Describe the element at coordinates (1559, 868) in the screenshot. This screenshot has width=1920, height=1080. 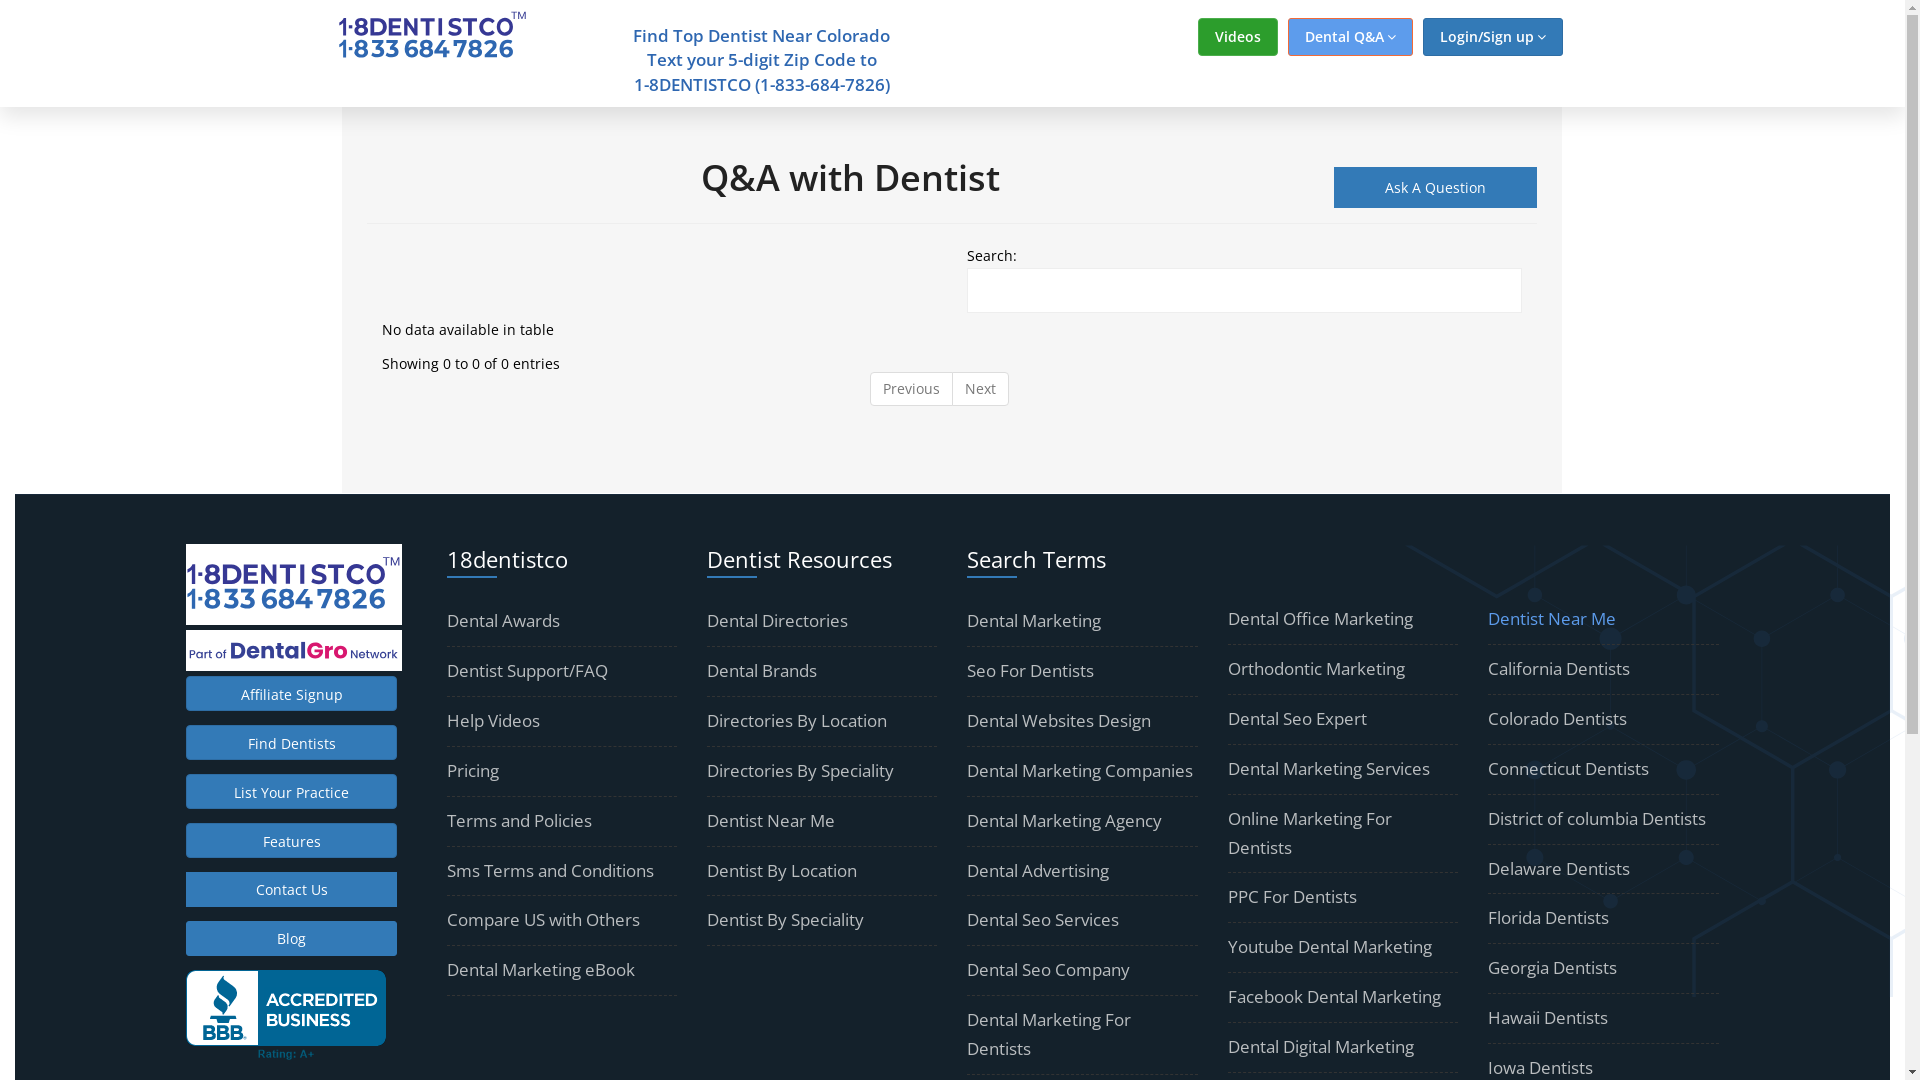
I see `Delaware Dentists` at that location.